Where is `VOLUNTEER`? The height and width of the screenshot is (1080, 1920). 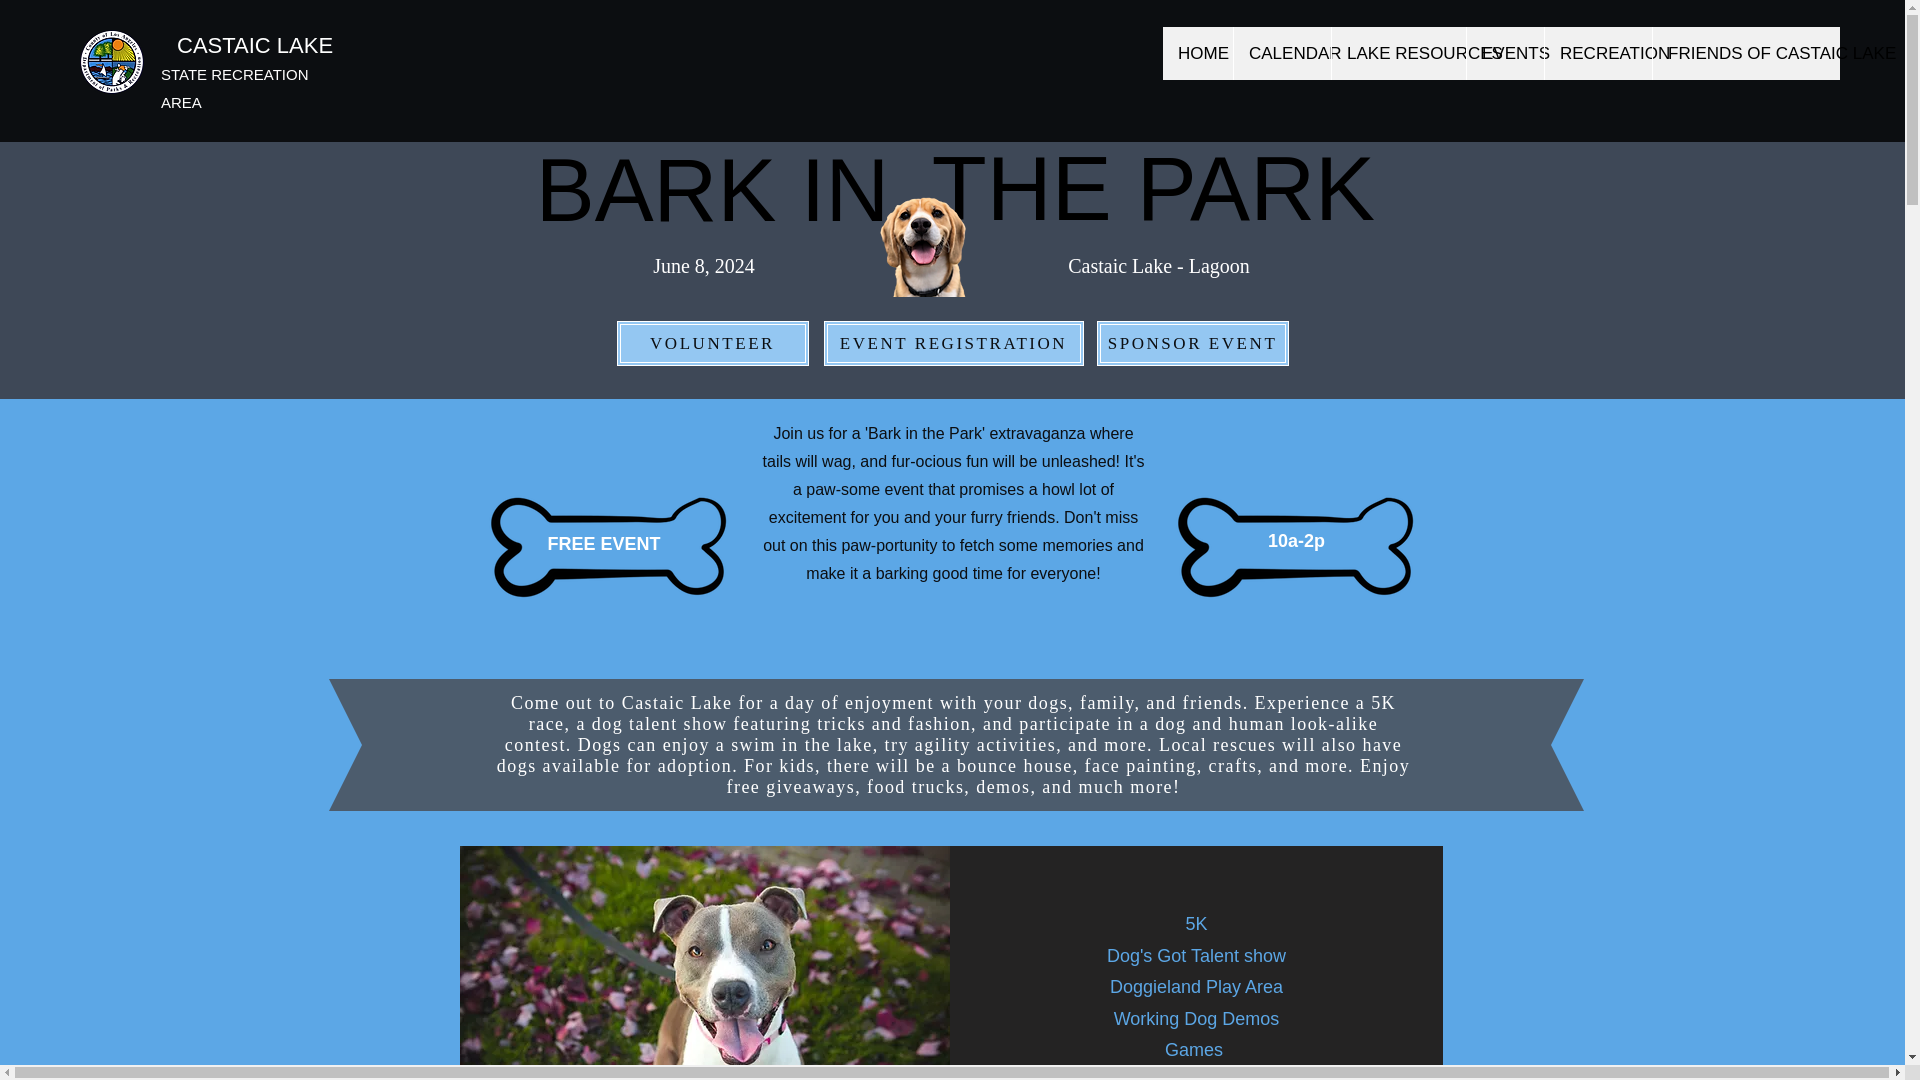 VOLUNTEER is located at coordinates (712, 343).